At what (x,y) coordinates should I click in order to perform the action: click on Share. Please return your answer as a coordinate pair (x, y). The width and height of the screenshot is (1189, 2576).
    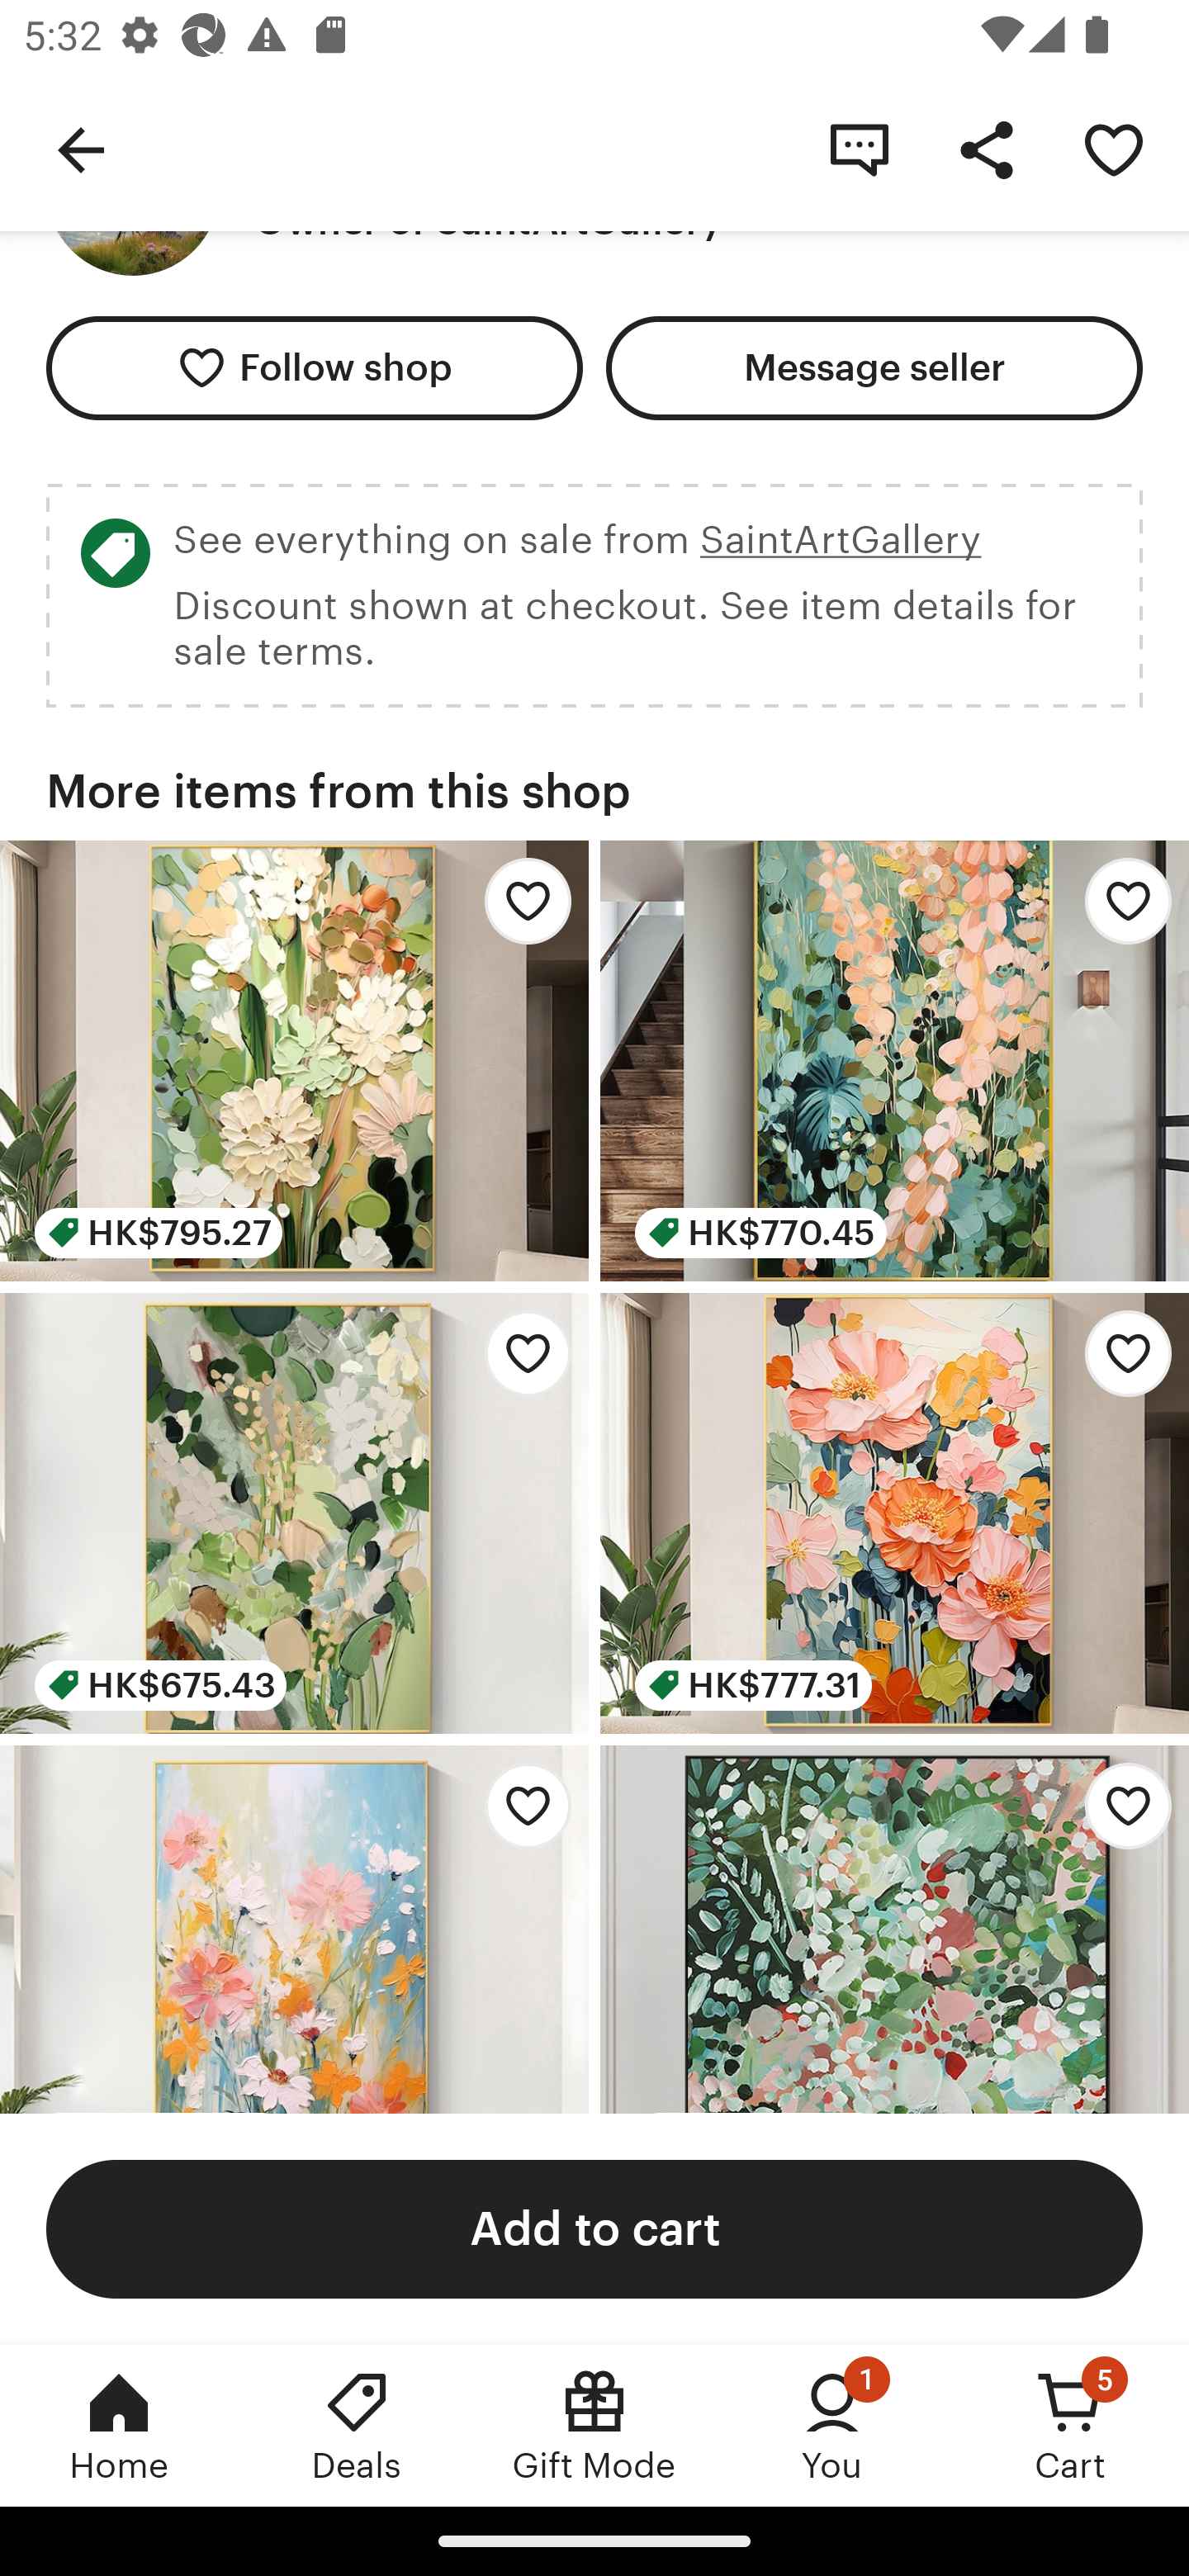
    Looking at the image, I should click on (986, 149).